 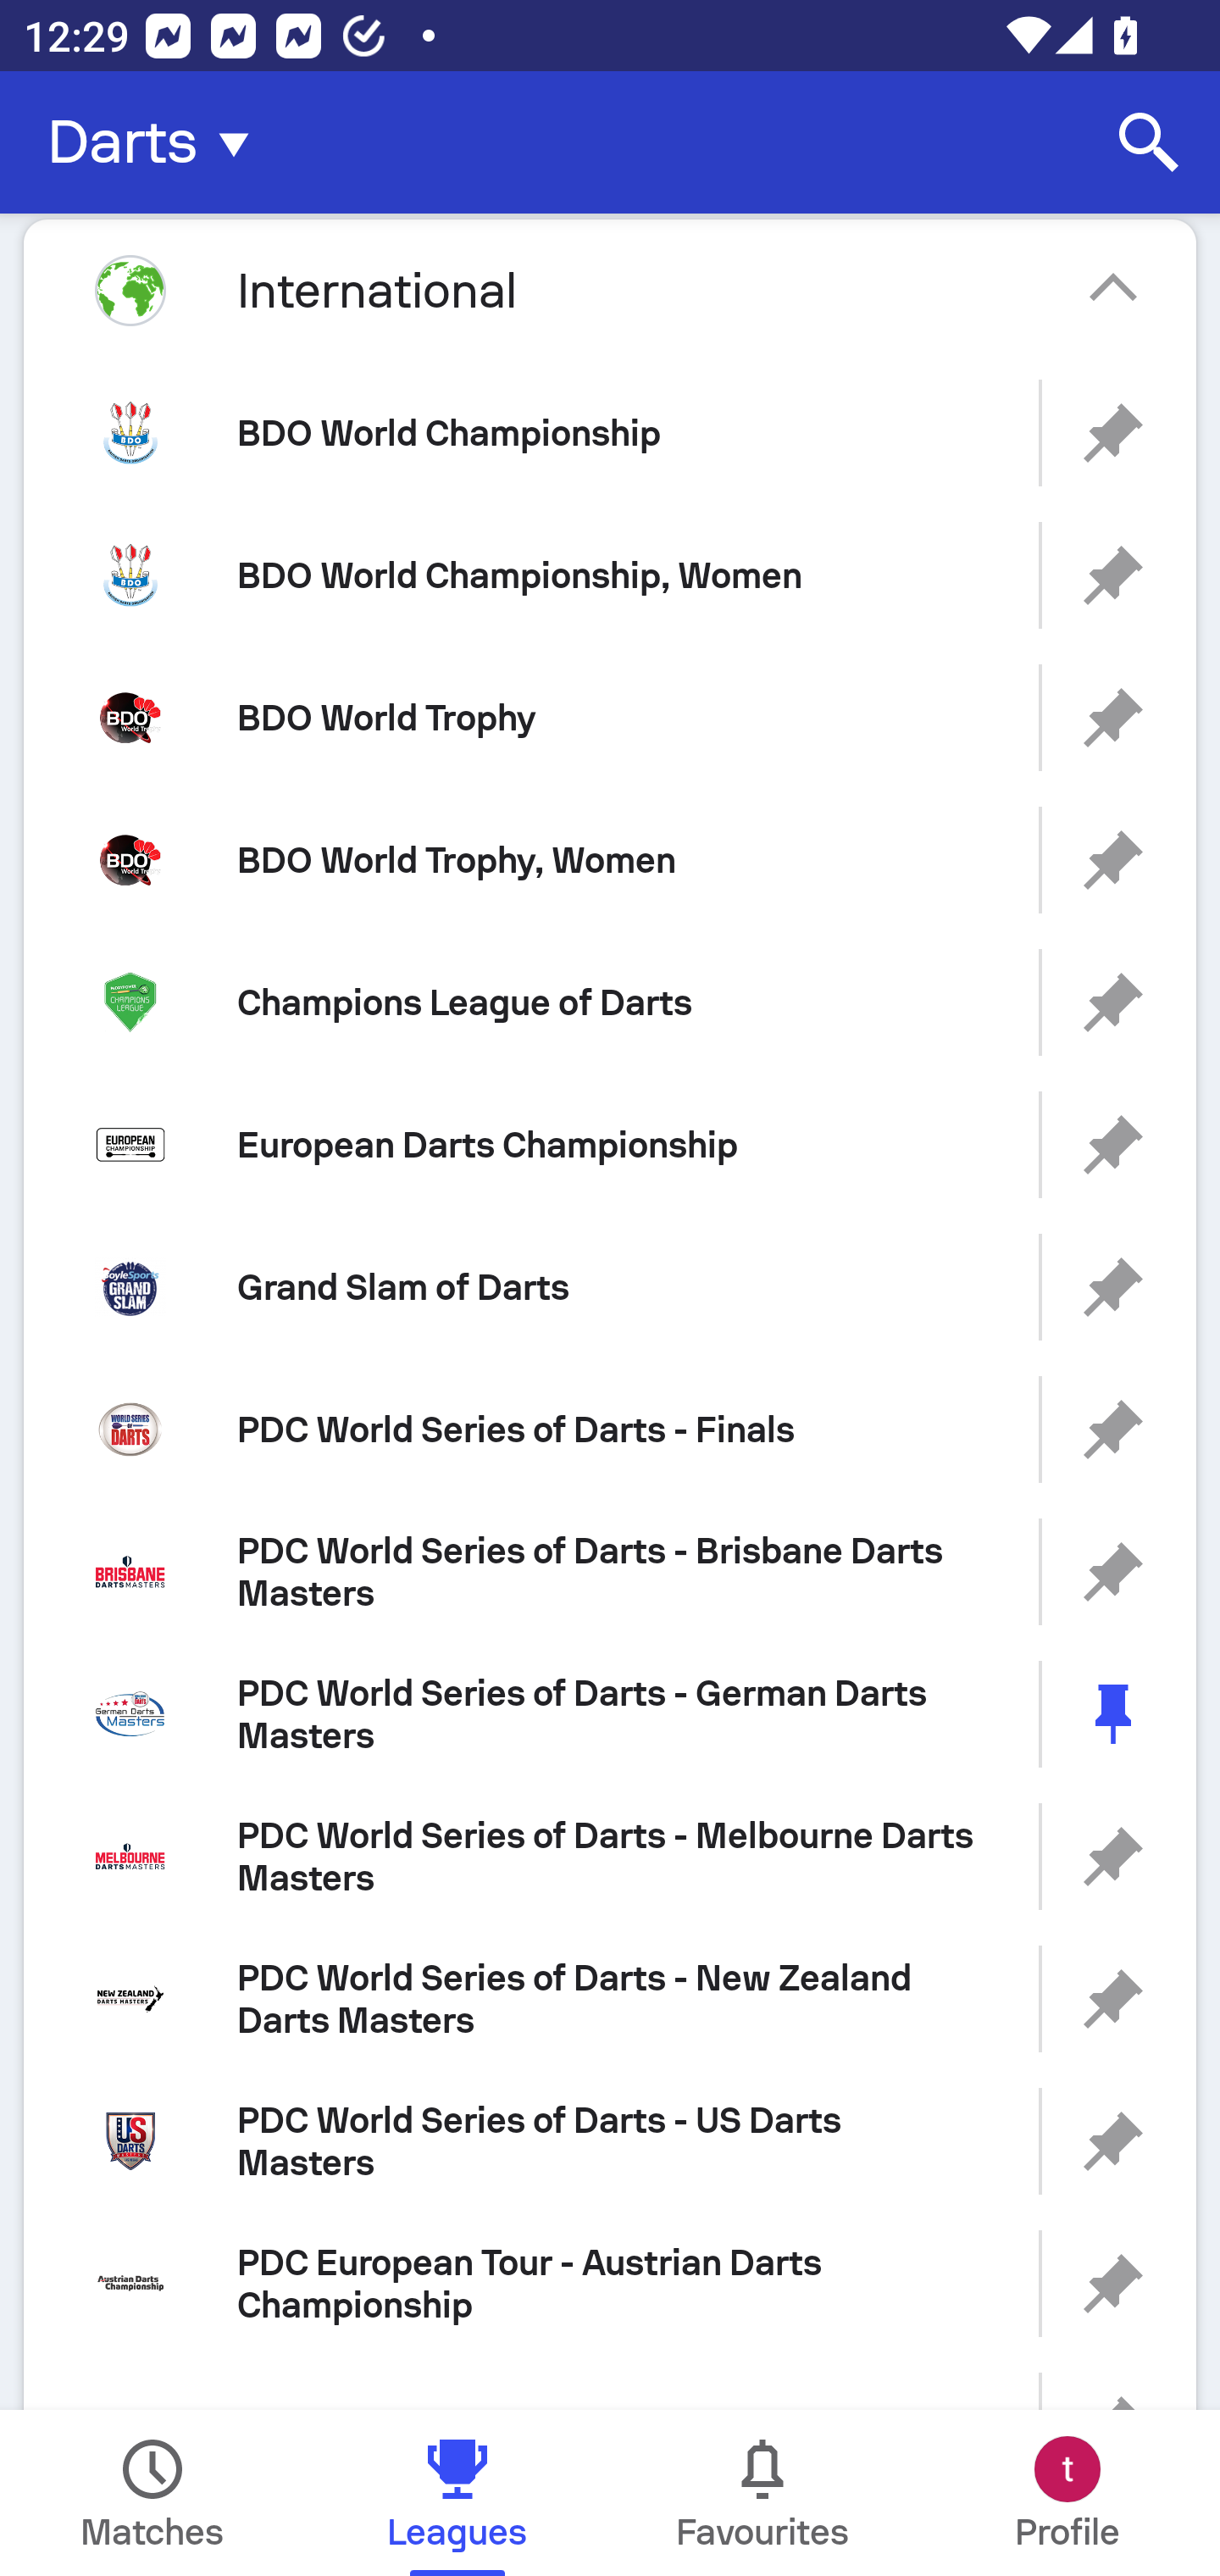 I want to click on PDC World Series of Darts - Brisbane Darts Masters, so click(x=610, y=1573).